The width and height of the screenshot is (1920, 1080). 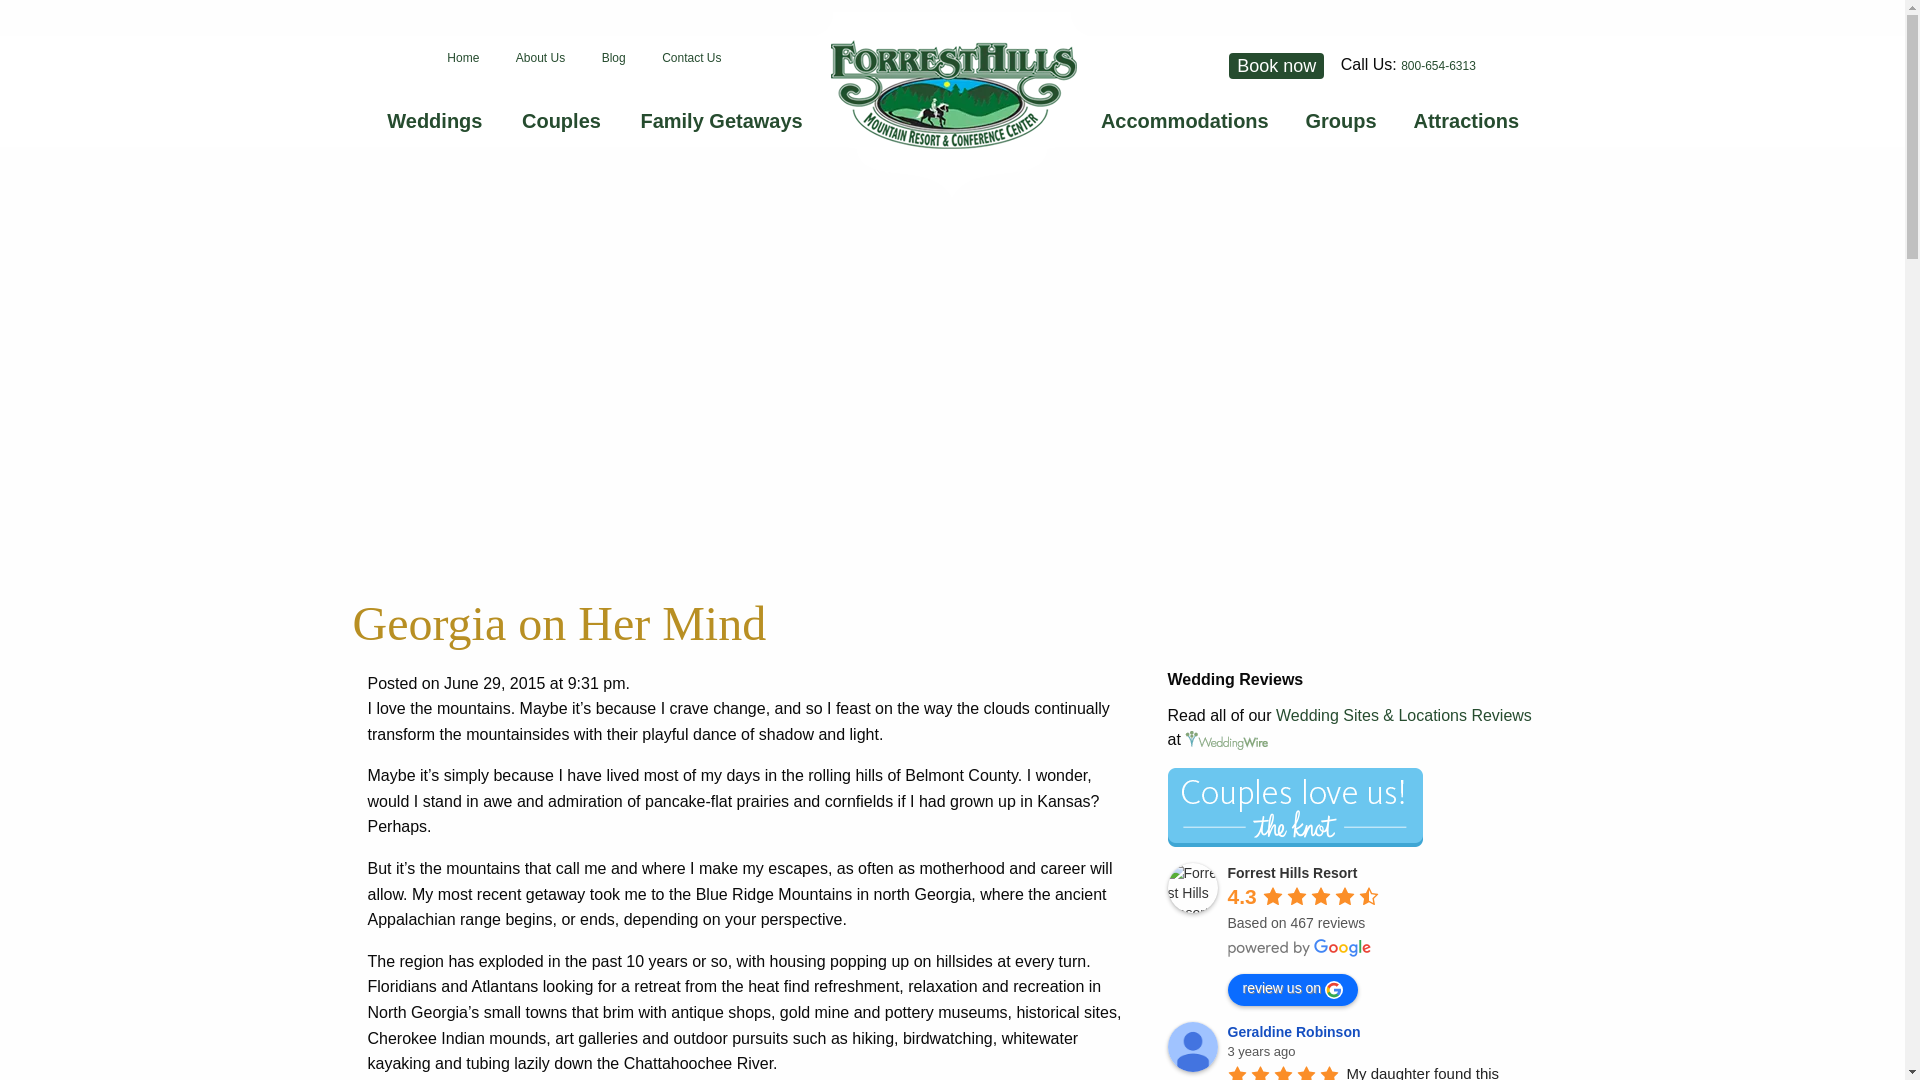 I want to click on Forrest Hills Resort, so click(x=1192, y=887).